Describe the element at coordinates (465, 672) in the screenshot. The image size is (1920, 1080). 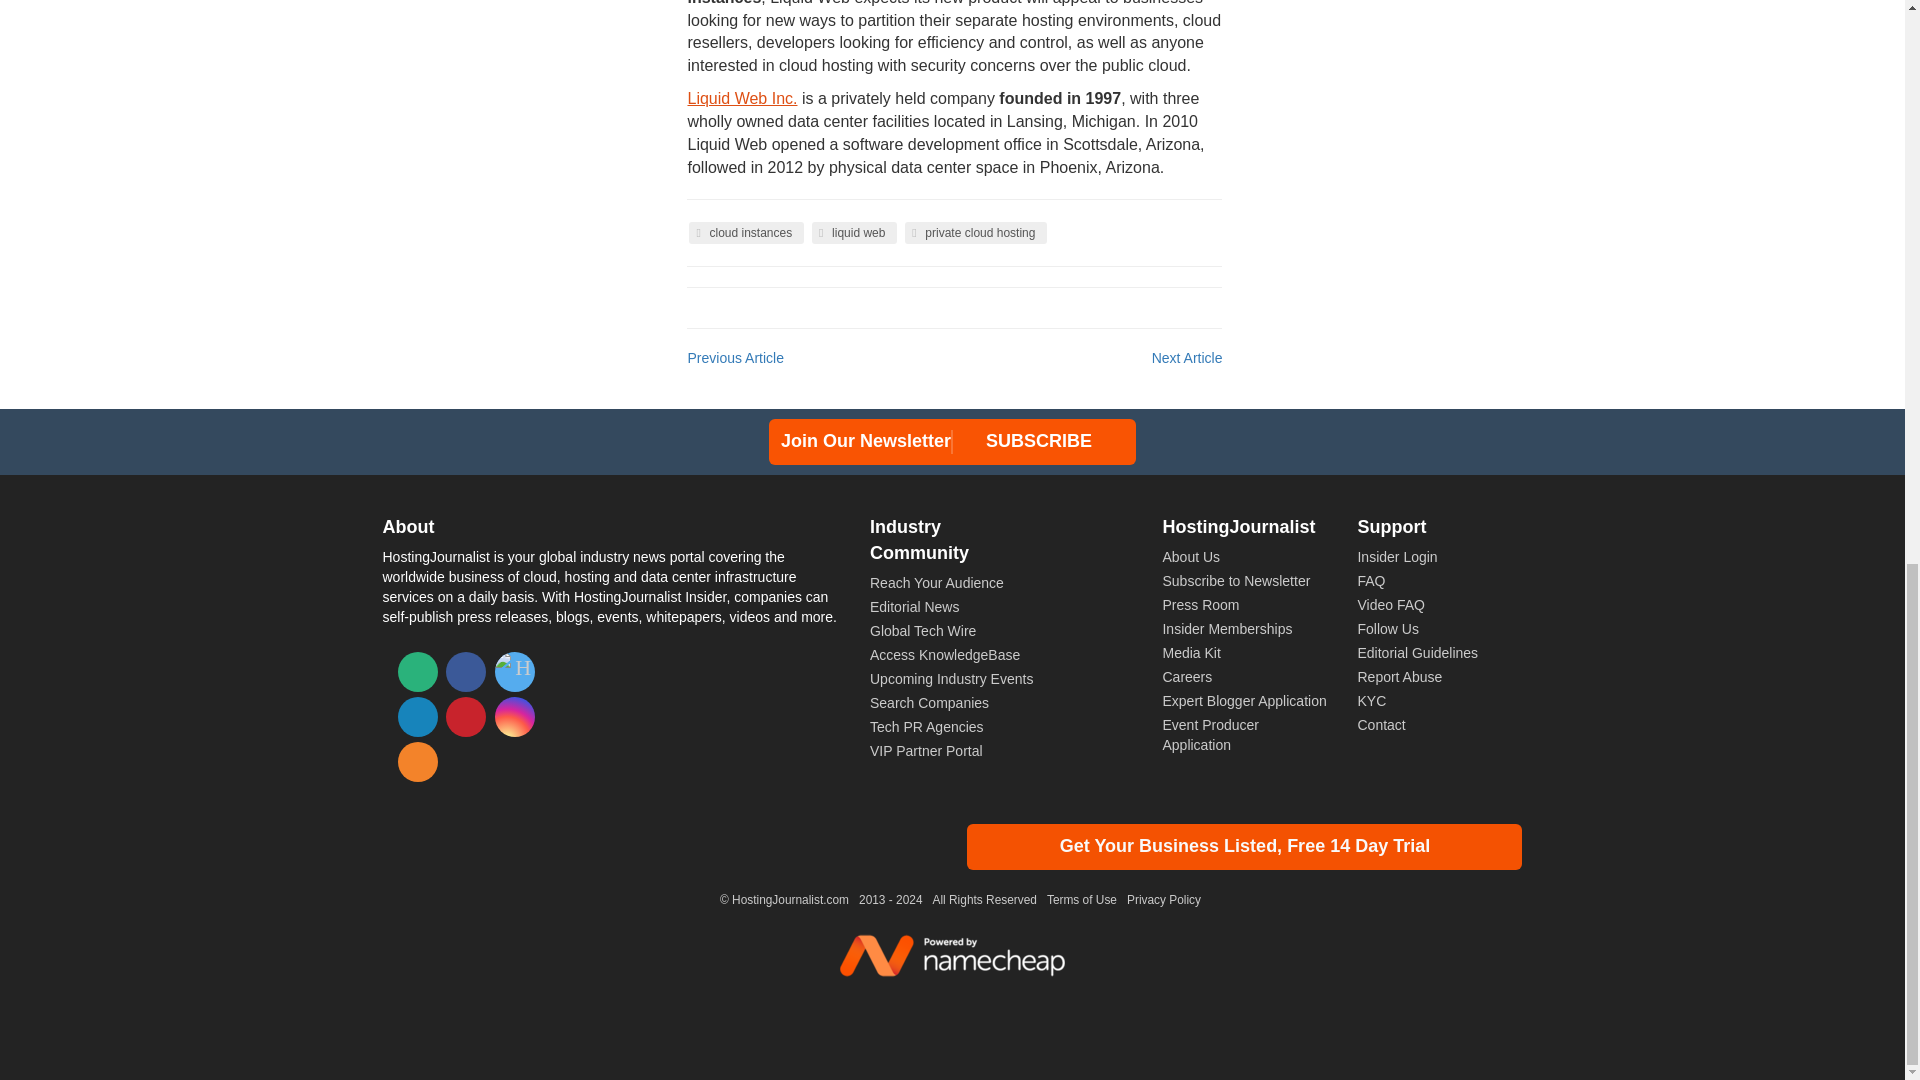
I see `HostingJournalist.com Facebook` at that location.